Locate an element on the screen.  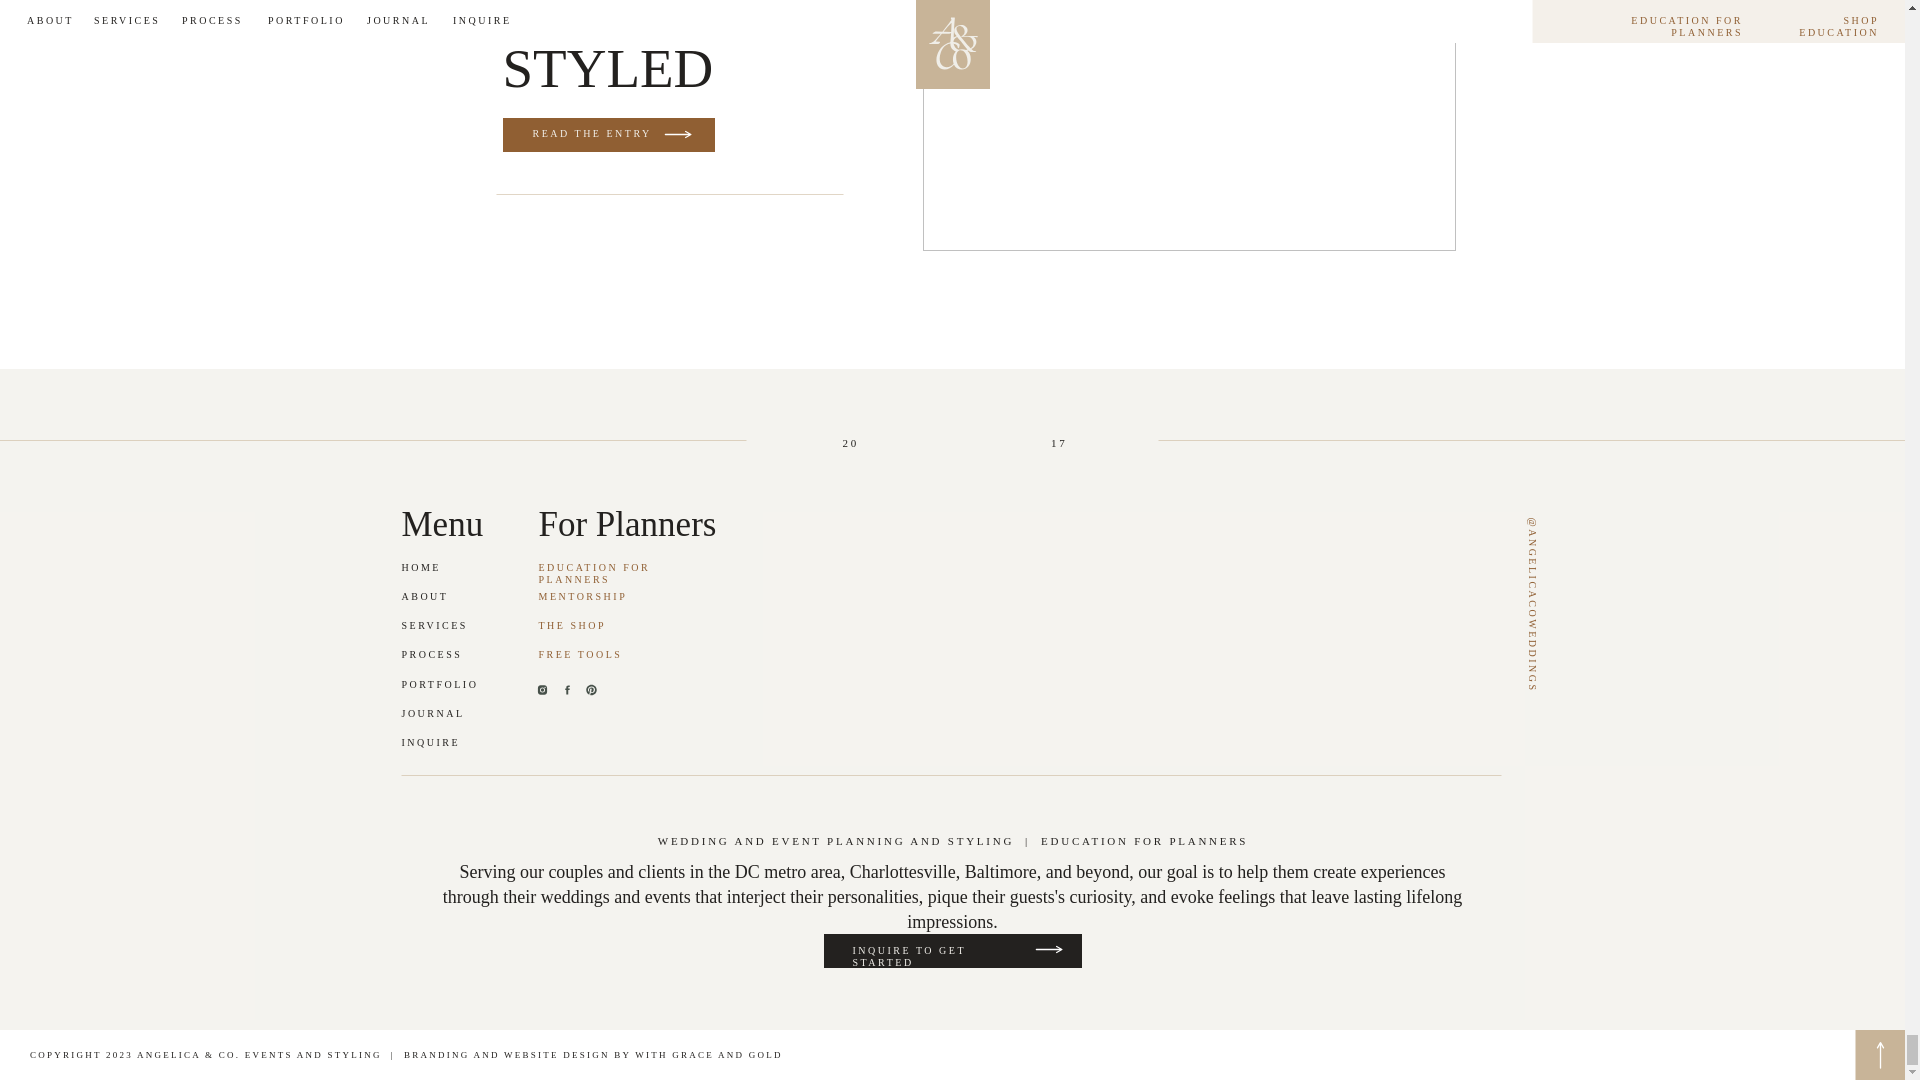
The Manor at Airmont Styled Shoot: Look No. 2 is located at coordinates (608, 134).